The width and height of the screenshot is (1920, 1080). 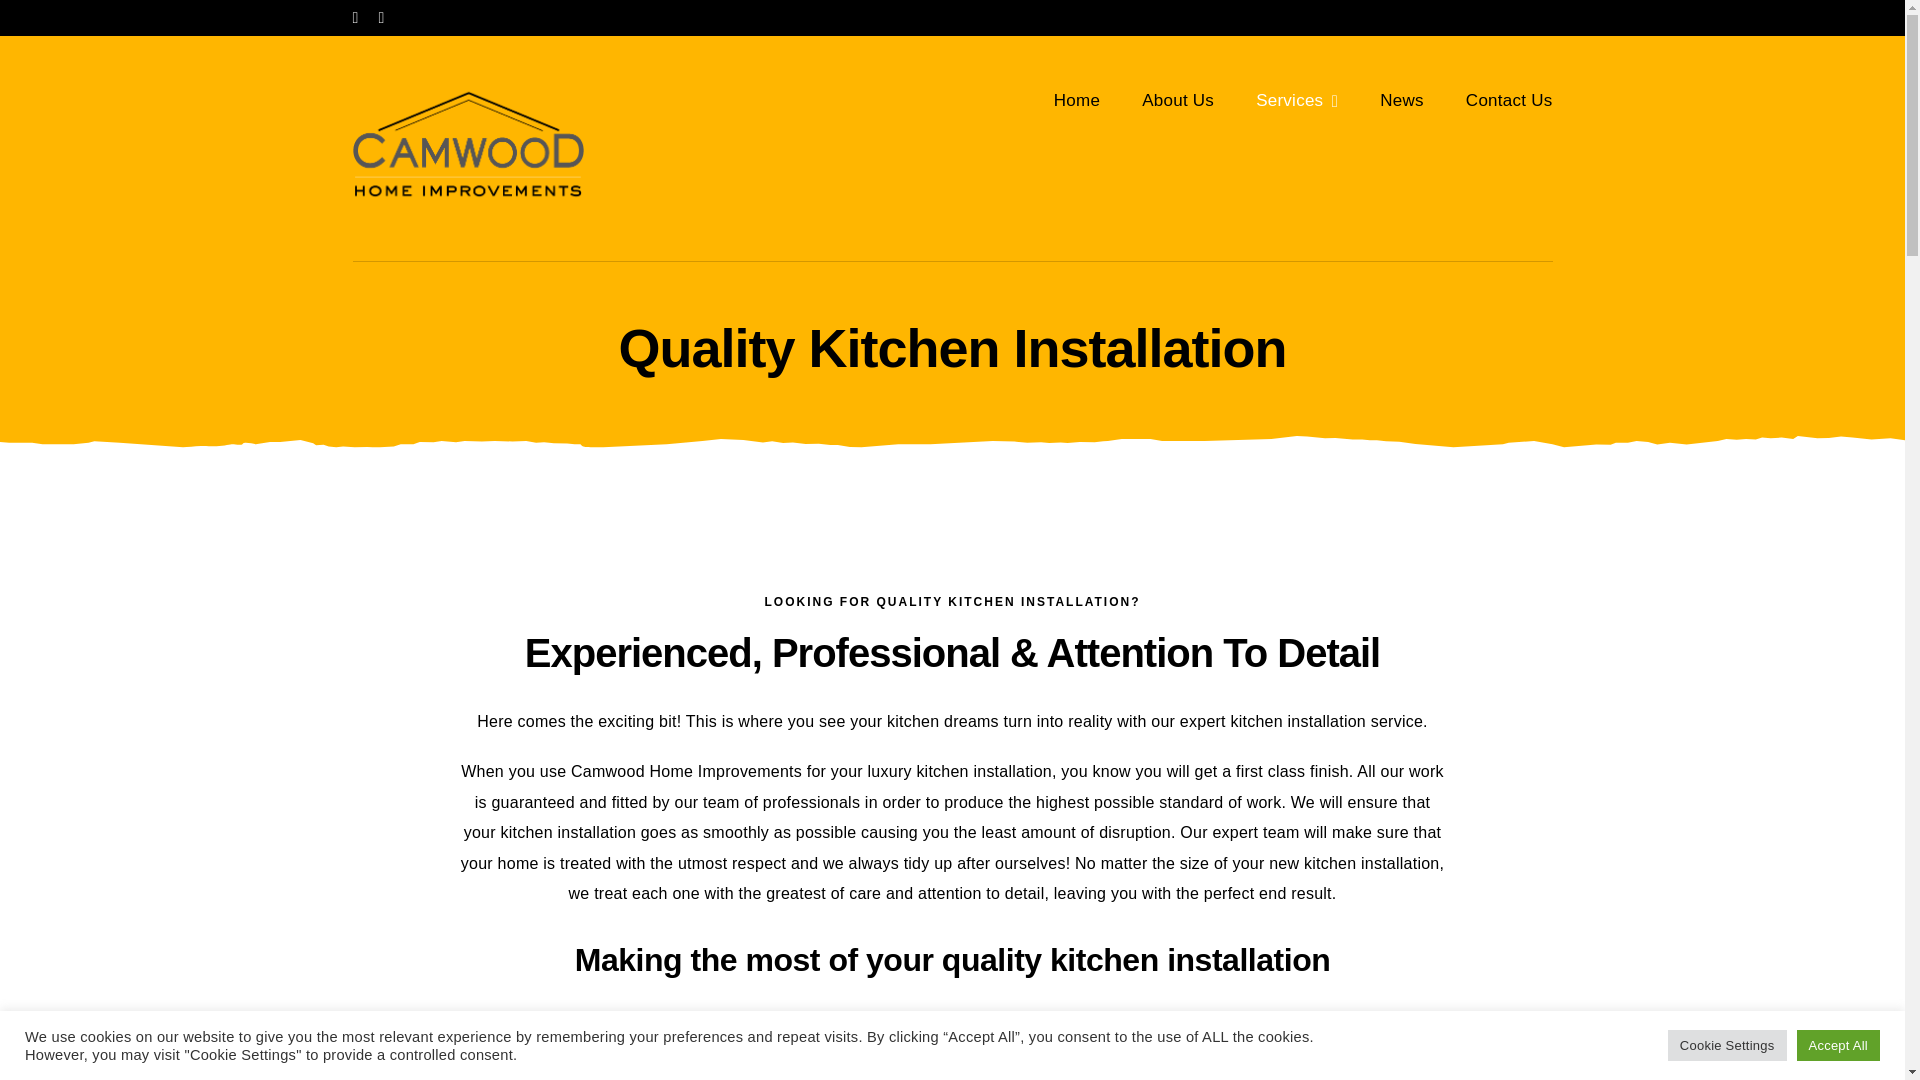 What do you see at coordinates (1077, 100) in the screenshot?
I see `Home` at bounding box center [1077, 100].